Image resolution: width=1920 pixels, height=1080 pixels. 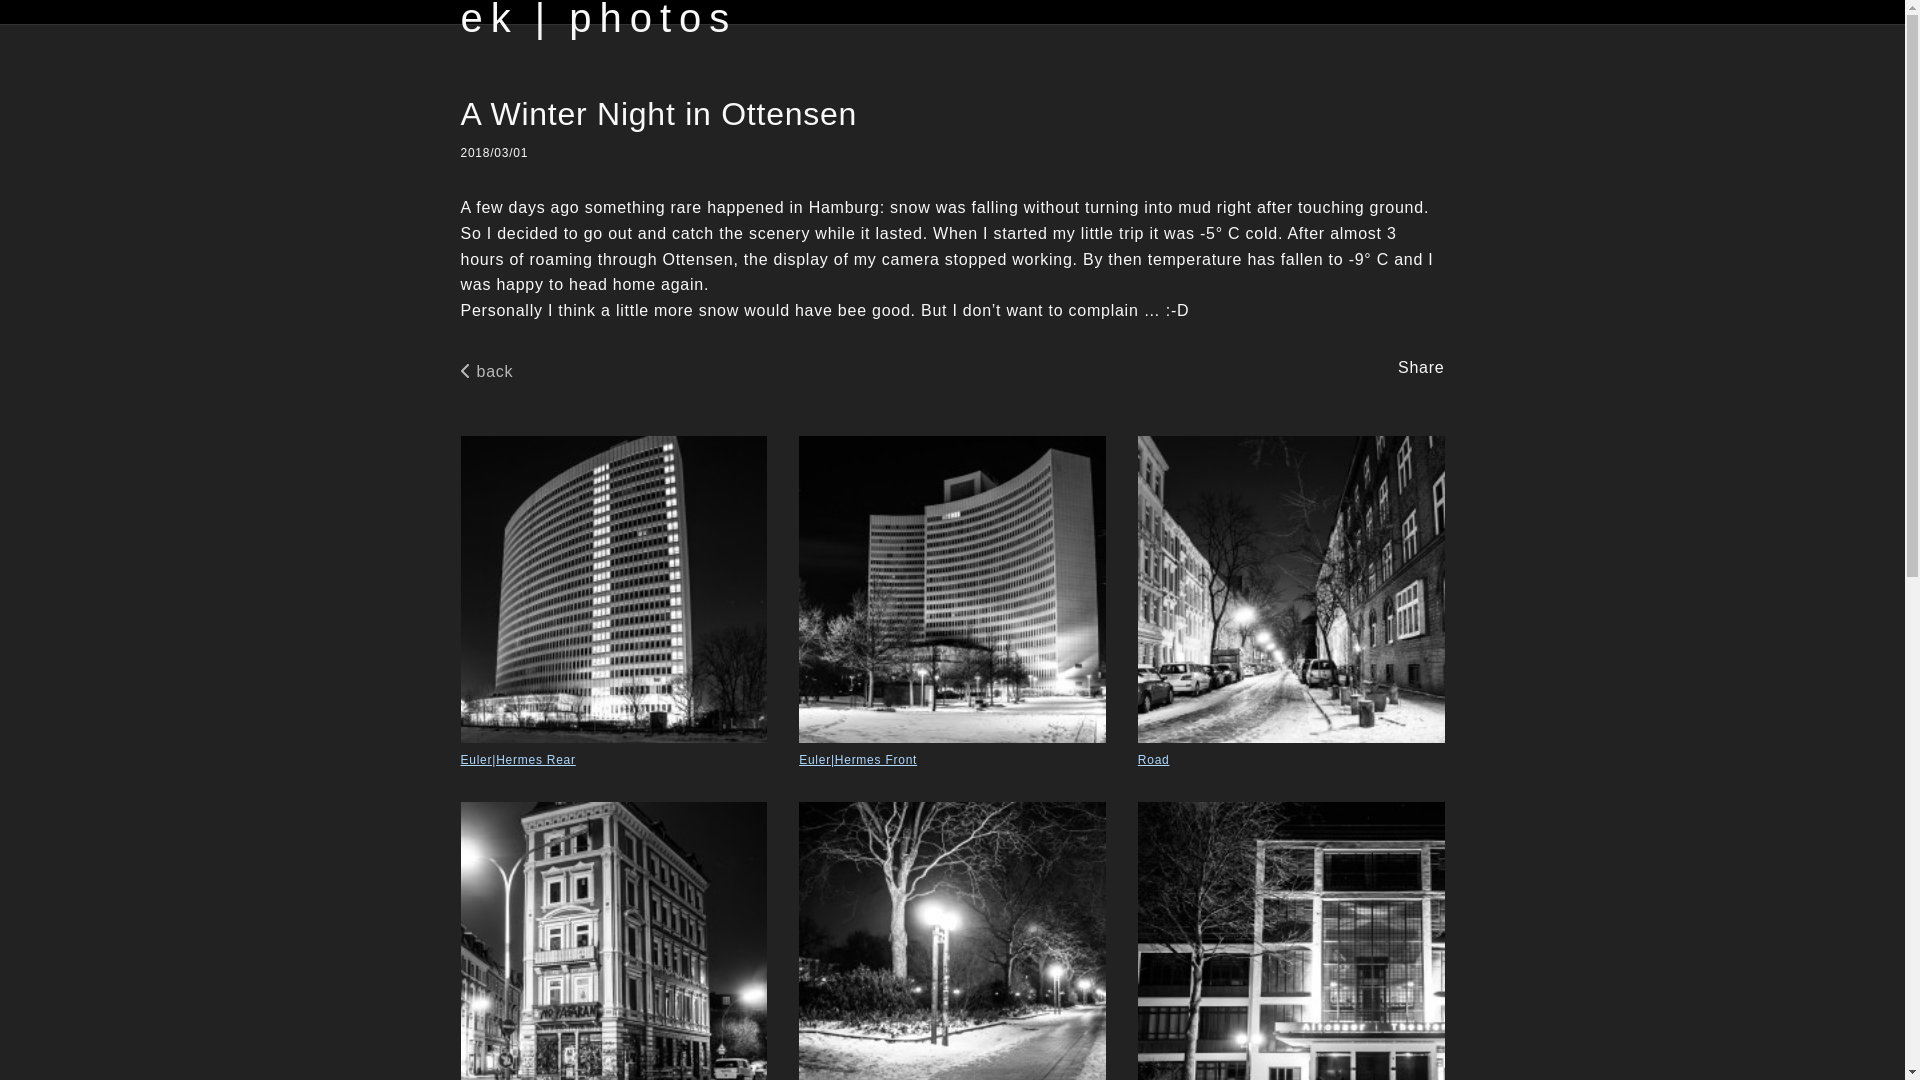 What do you see at coordinates (614, 602) in the screenshot?
I see `Euler|Hermes Rear` at bounding box center [614, 602].